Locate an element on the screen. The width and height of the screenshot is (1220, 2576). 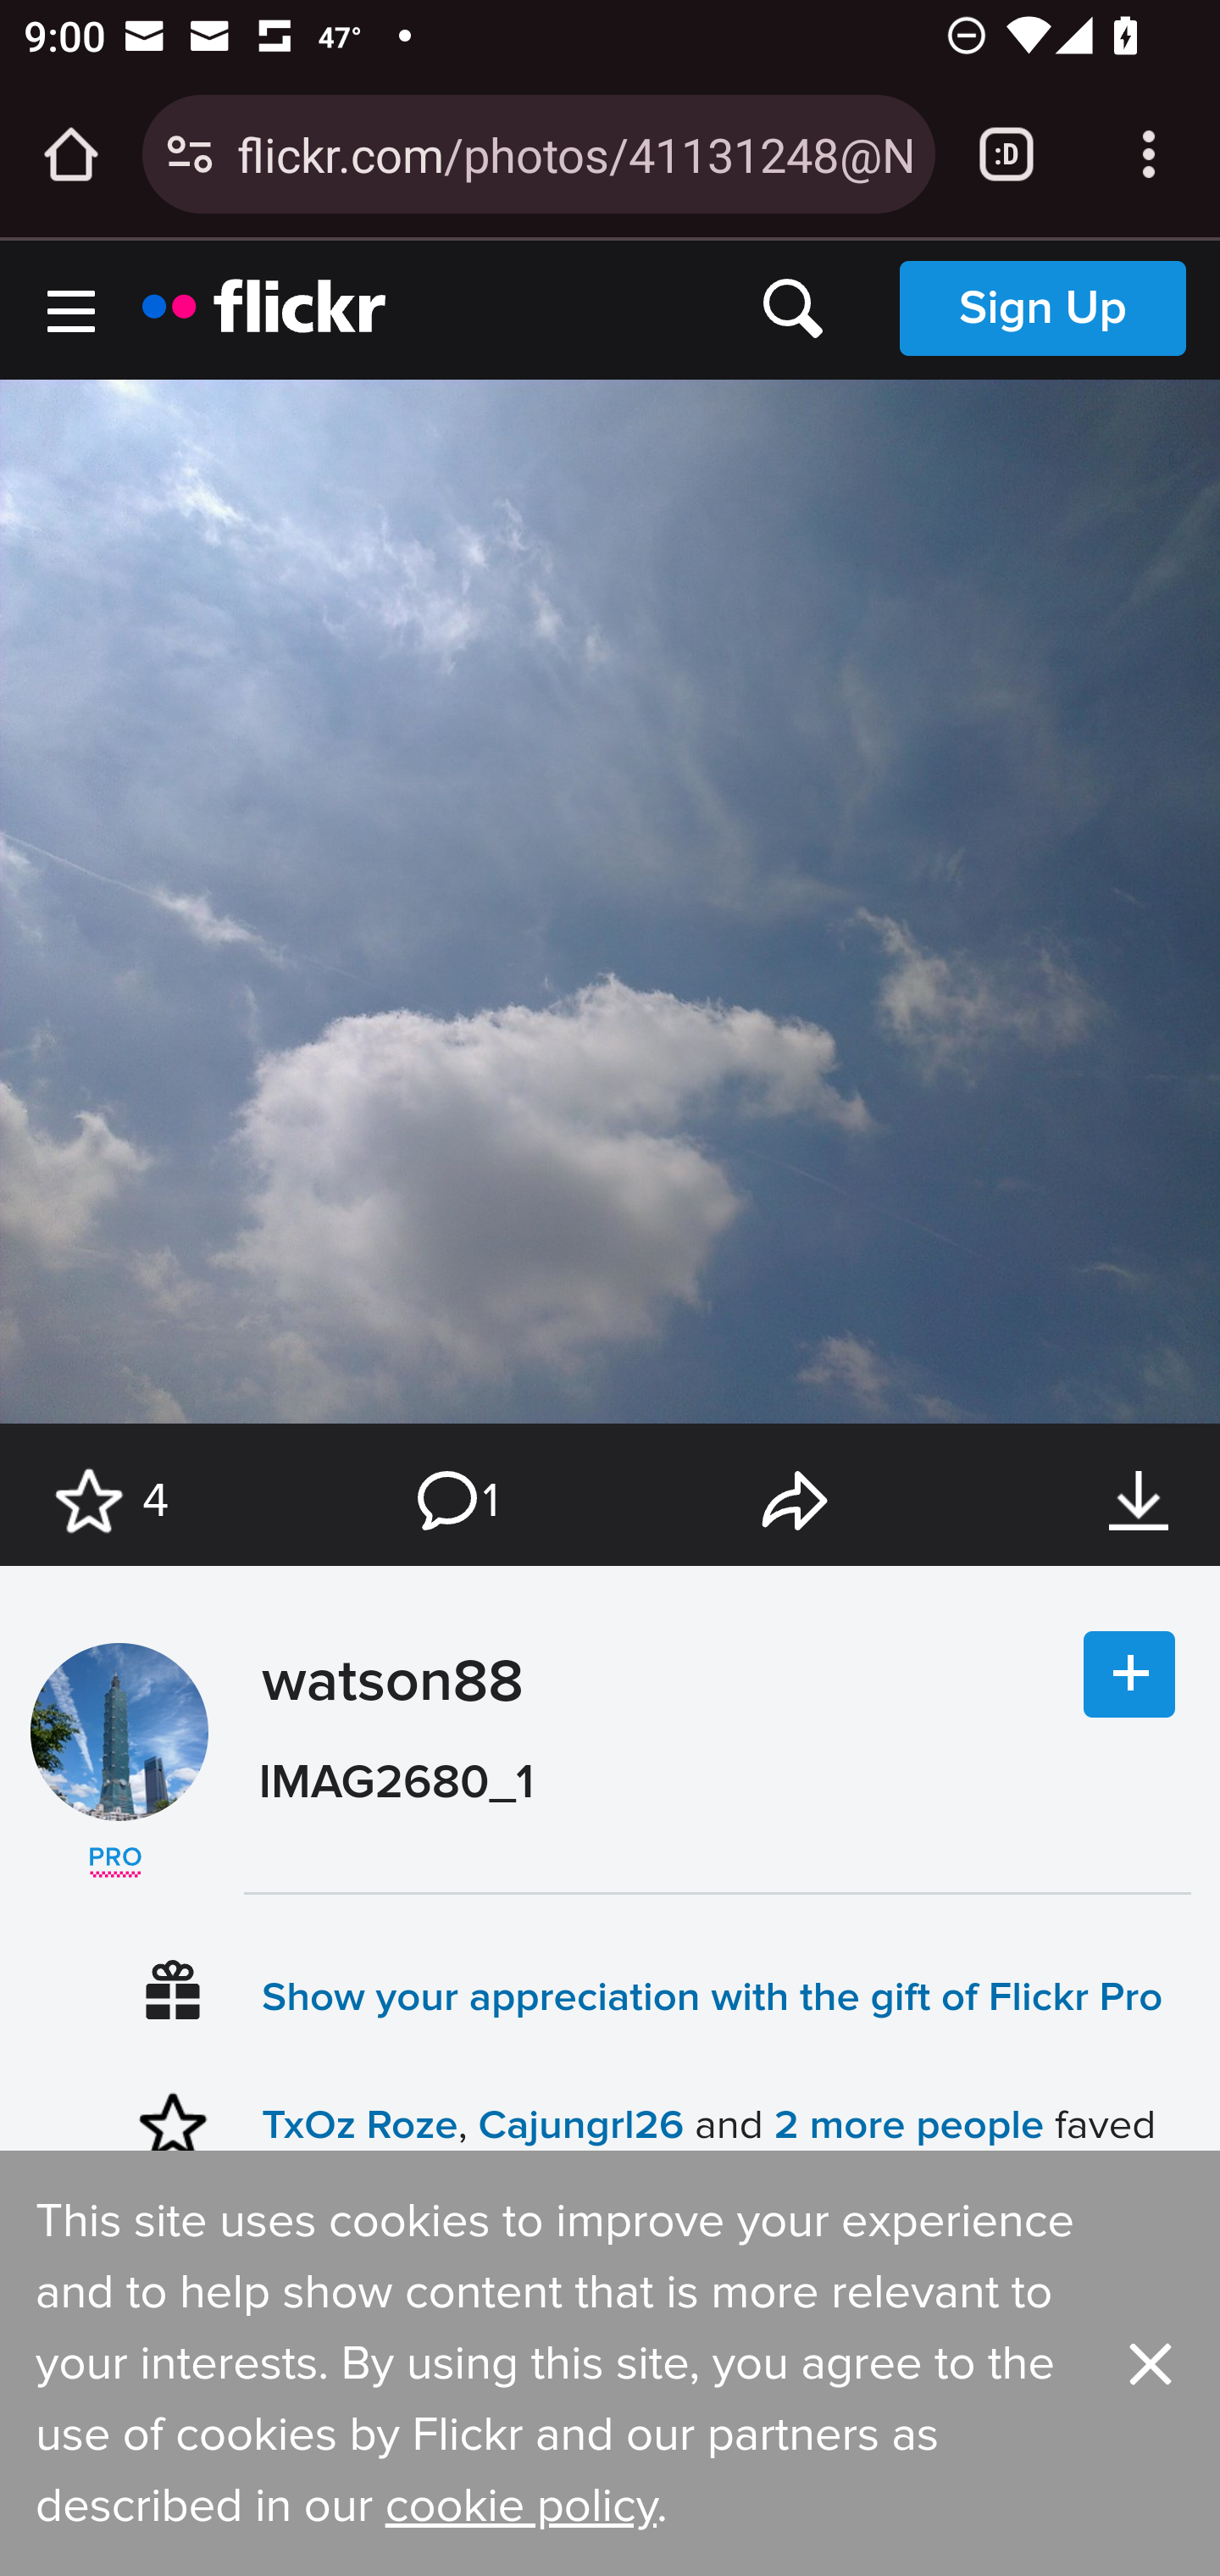
Open the home page is located at coordinates (71, 154).